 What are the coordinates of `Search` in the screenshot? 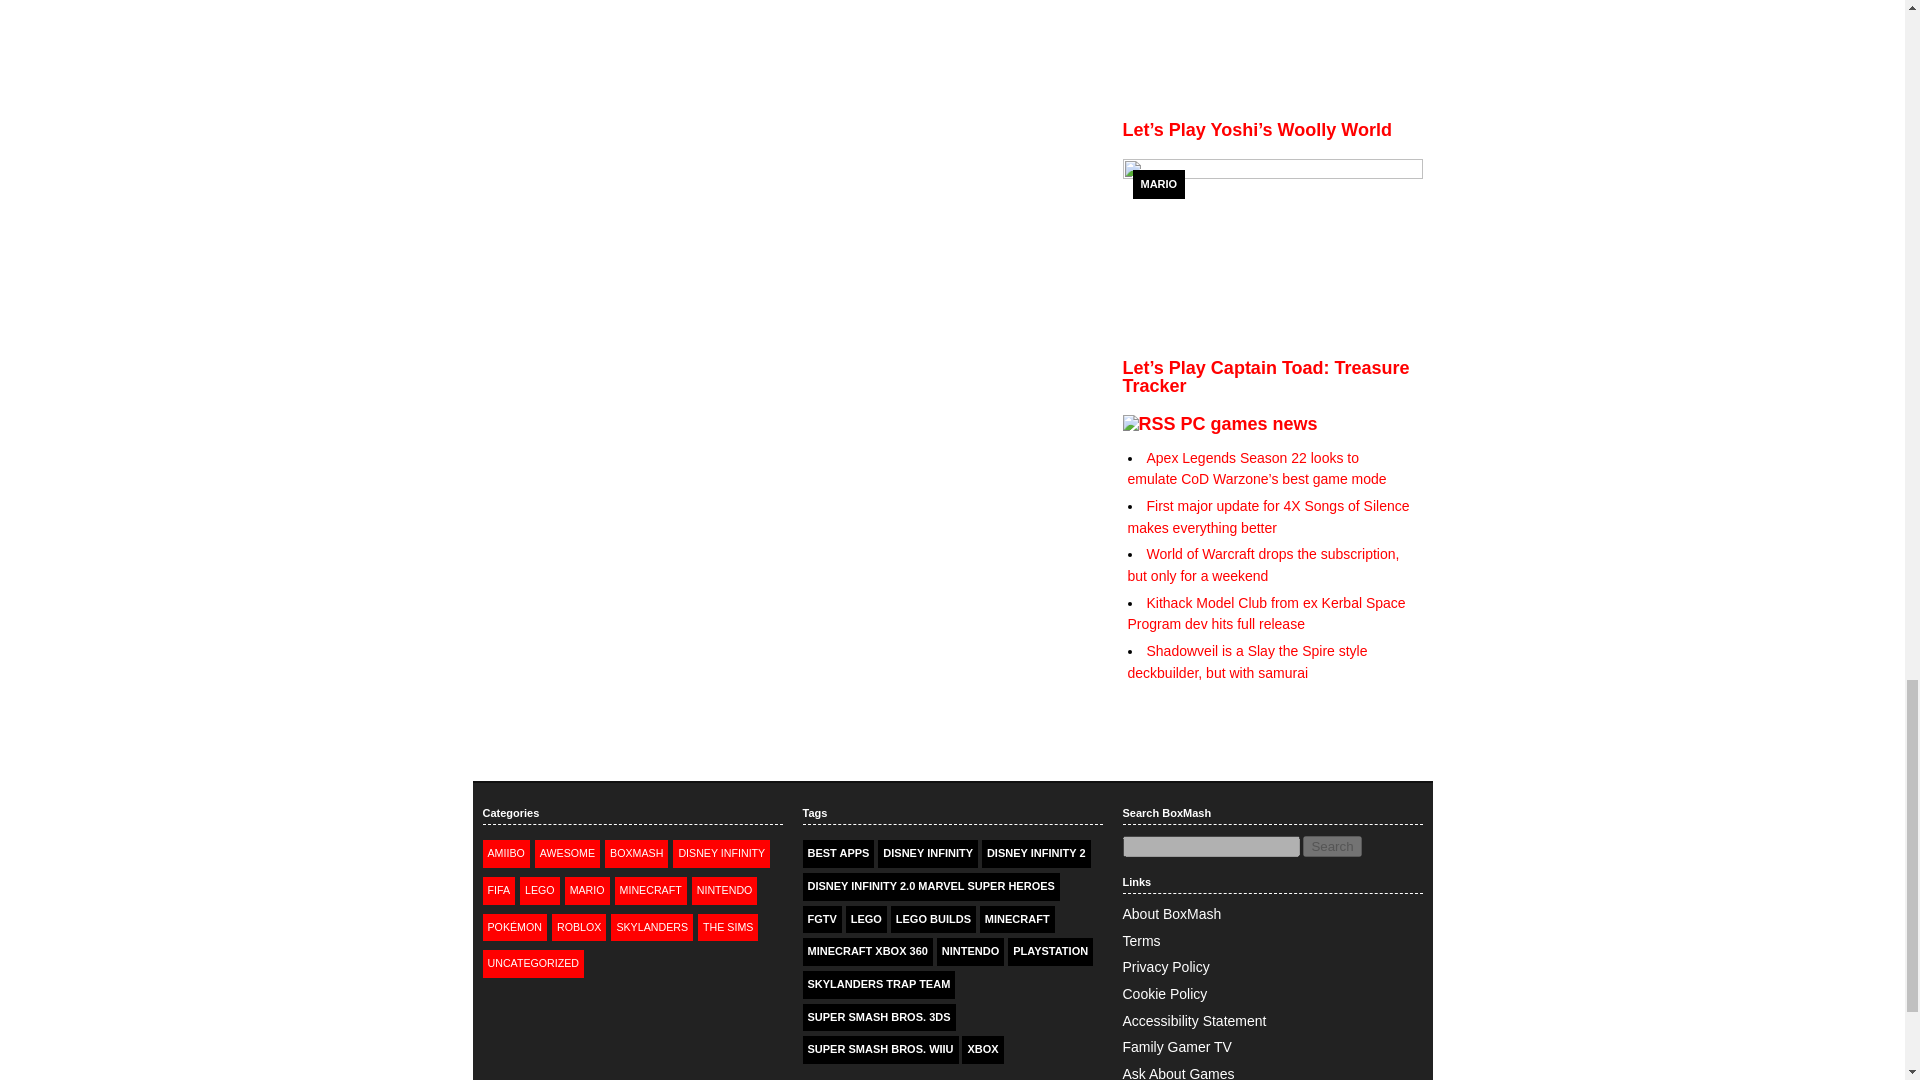 It's located at (1332, 846).